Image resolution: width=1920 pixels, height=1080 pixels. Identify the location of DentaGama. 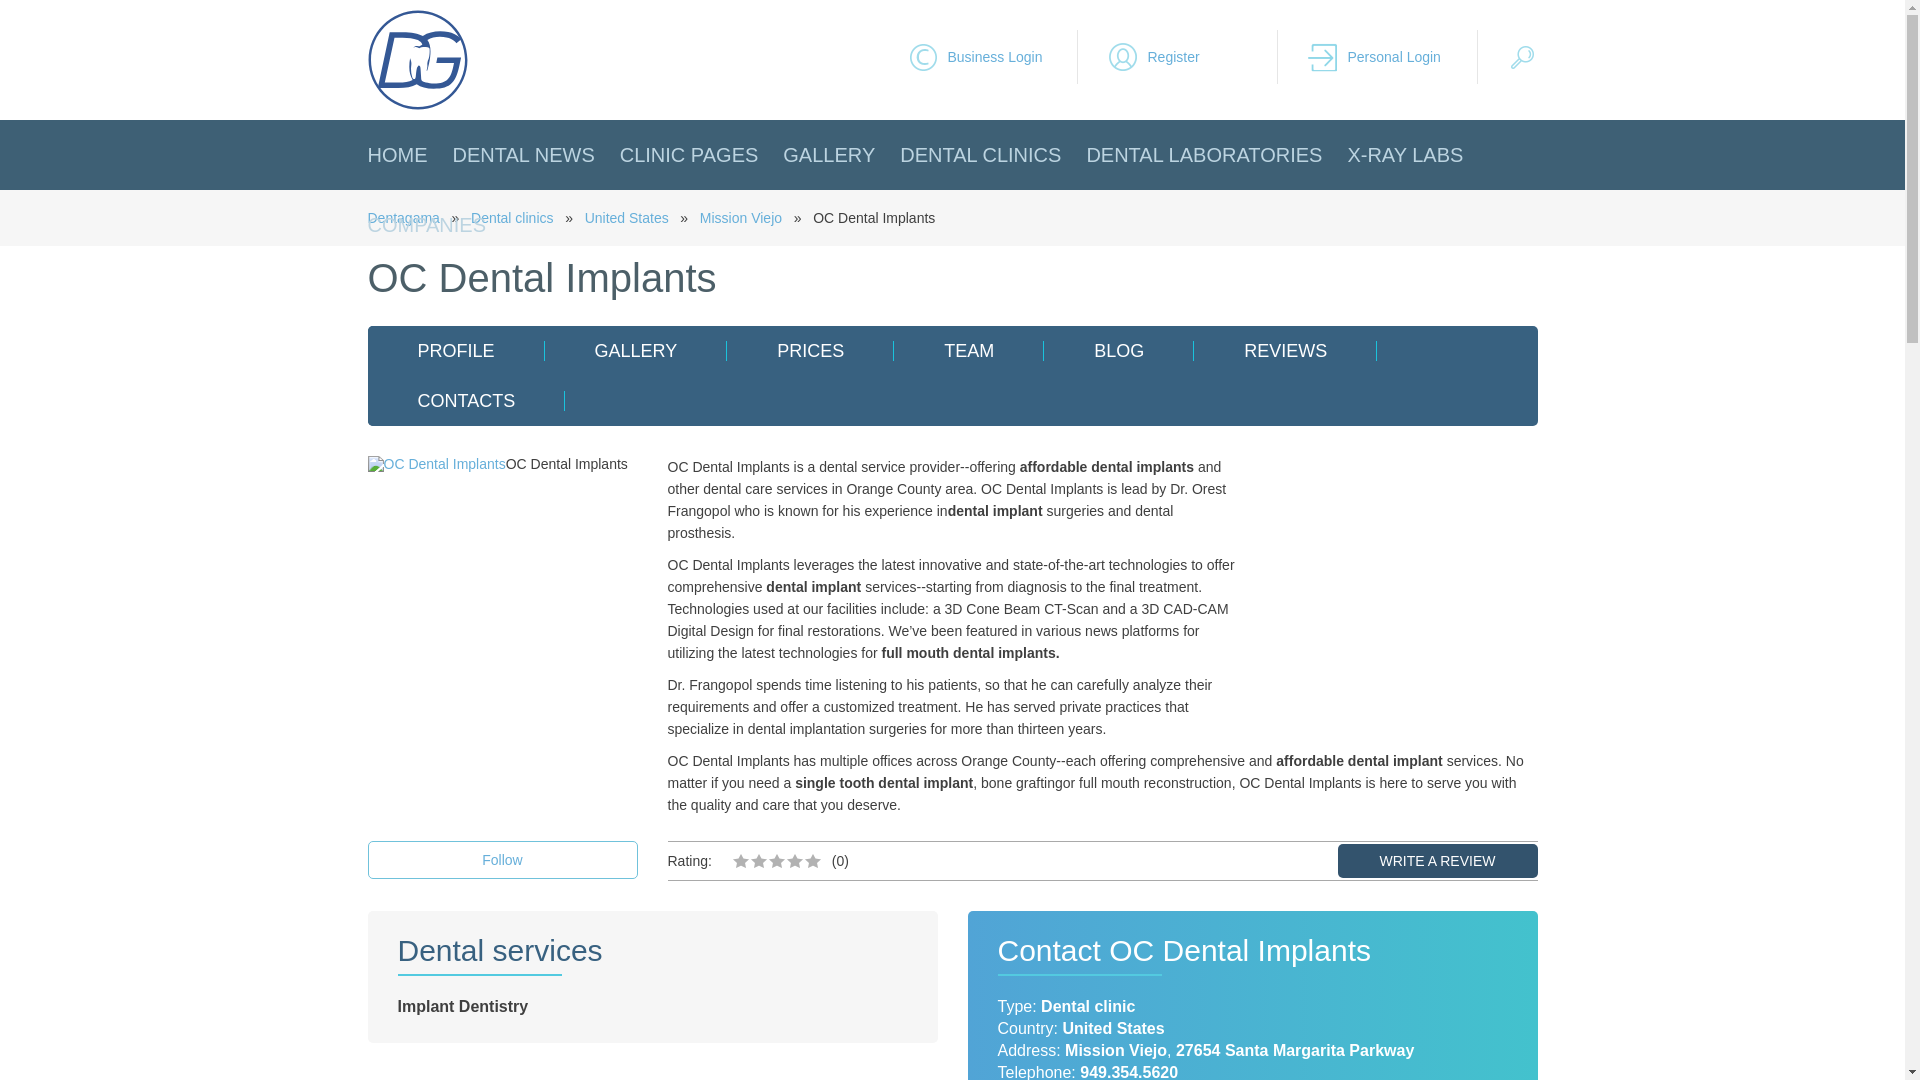
(418, 60).